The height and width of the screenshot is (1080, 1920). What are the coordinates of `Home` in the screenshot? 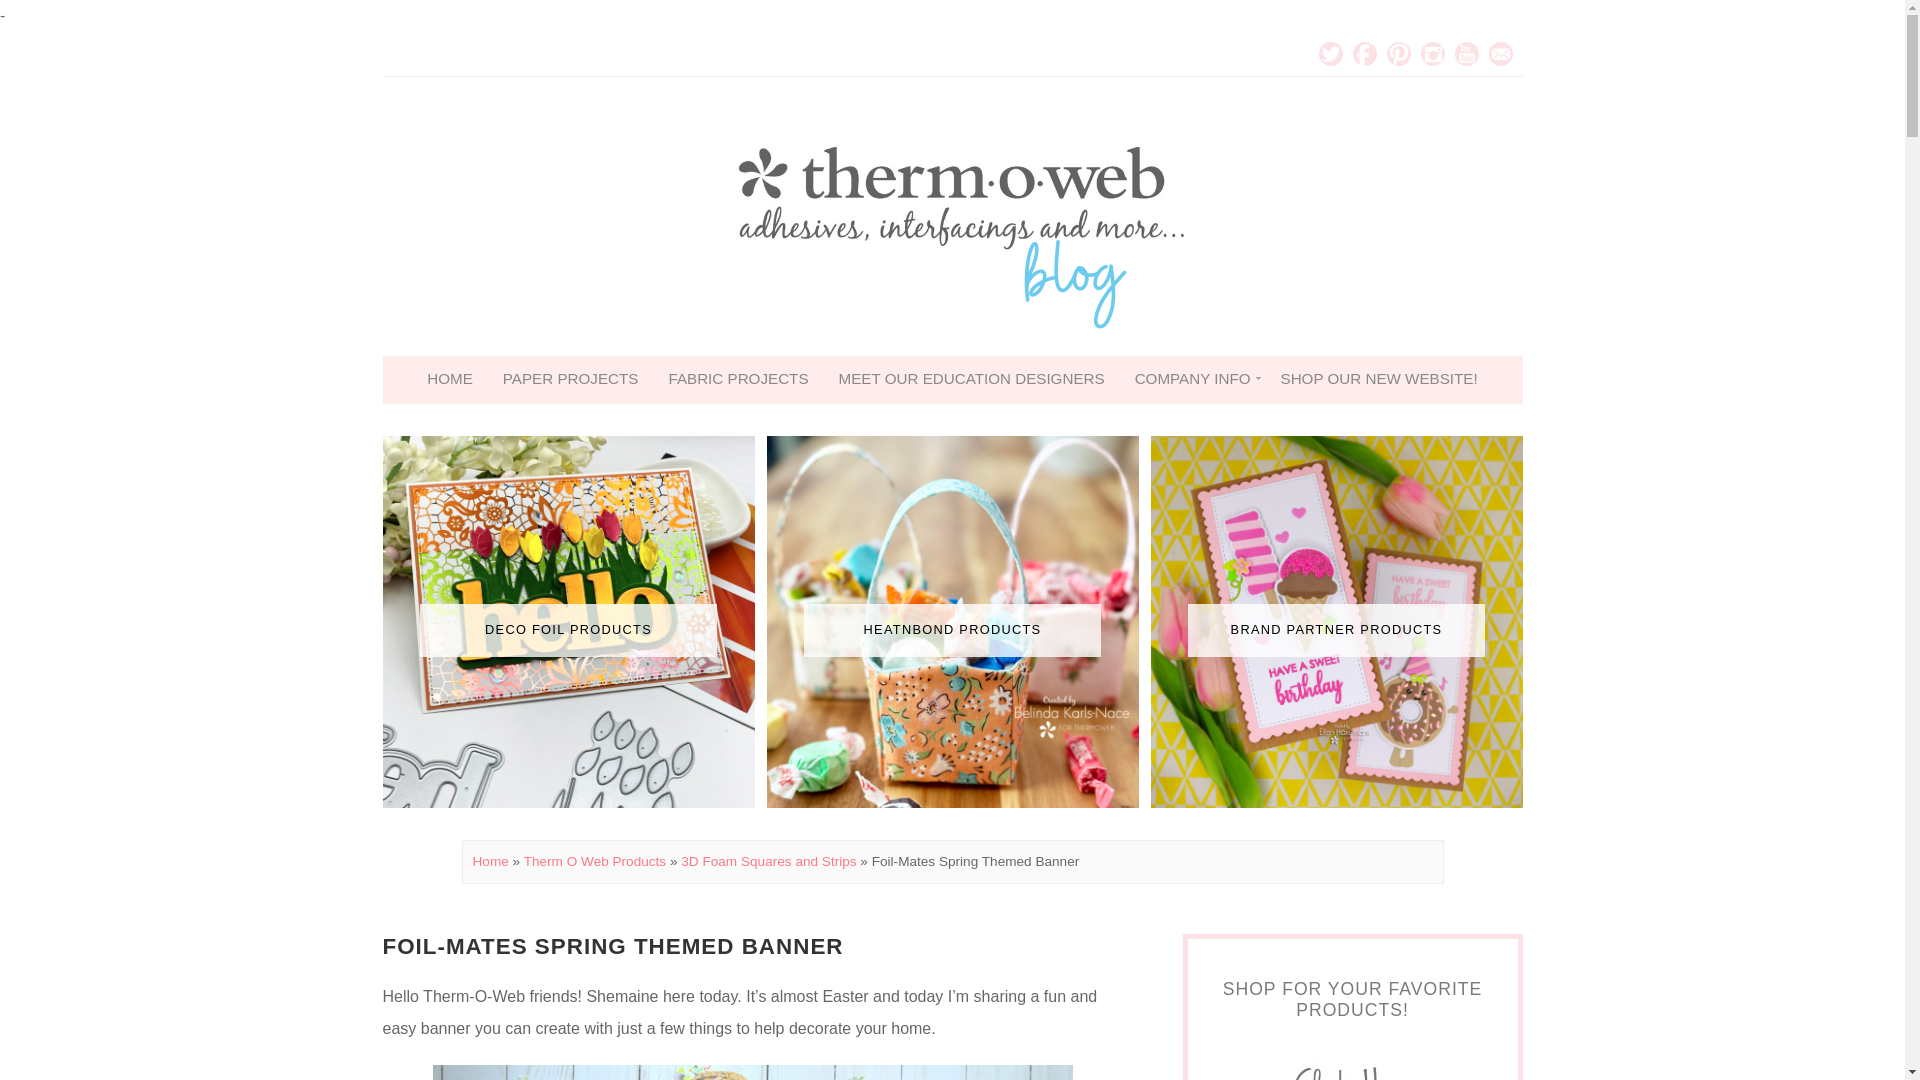 It's located at (490, 862).